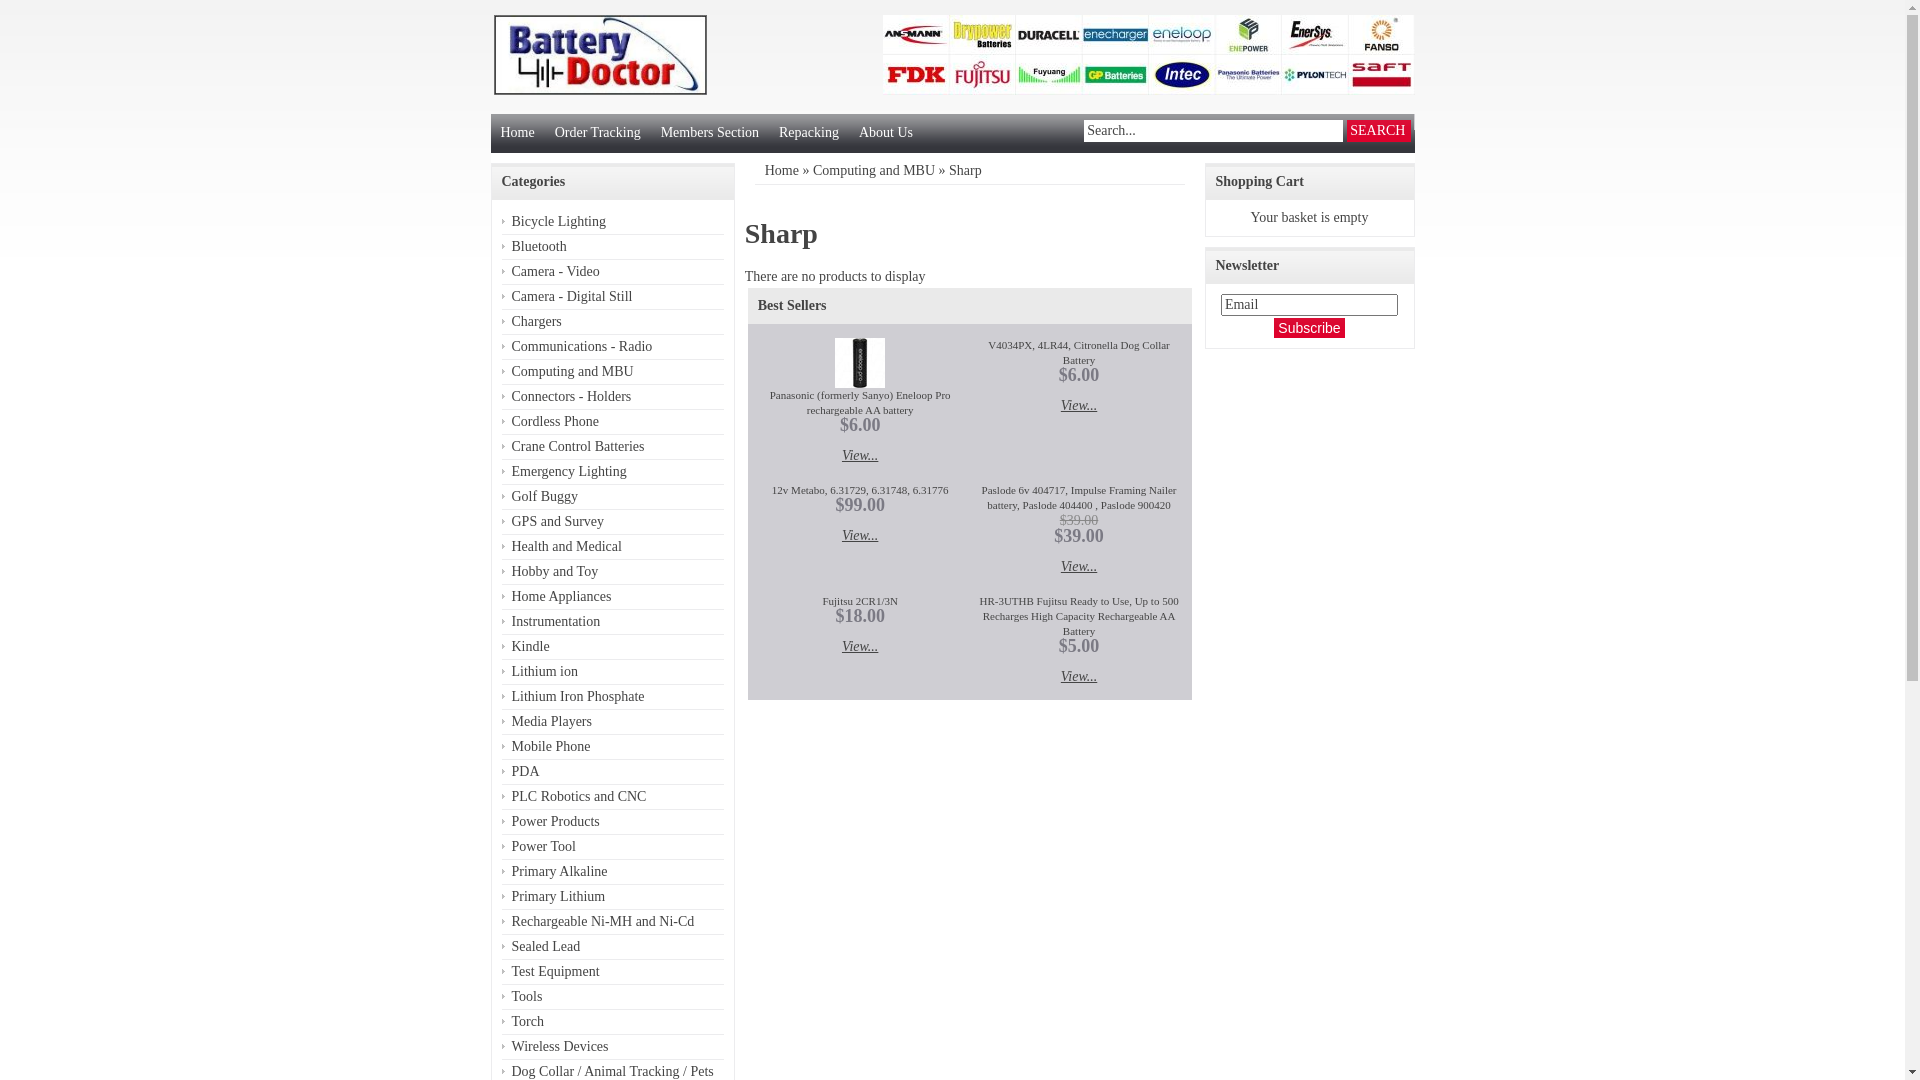  I want to click on View..., so click(860, 536).